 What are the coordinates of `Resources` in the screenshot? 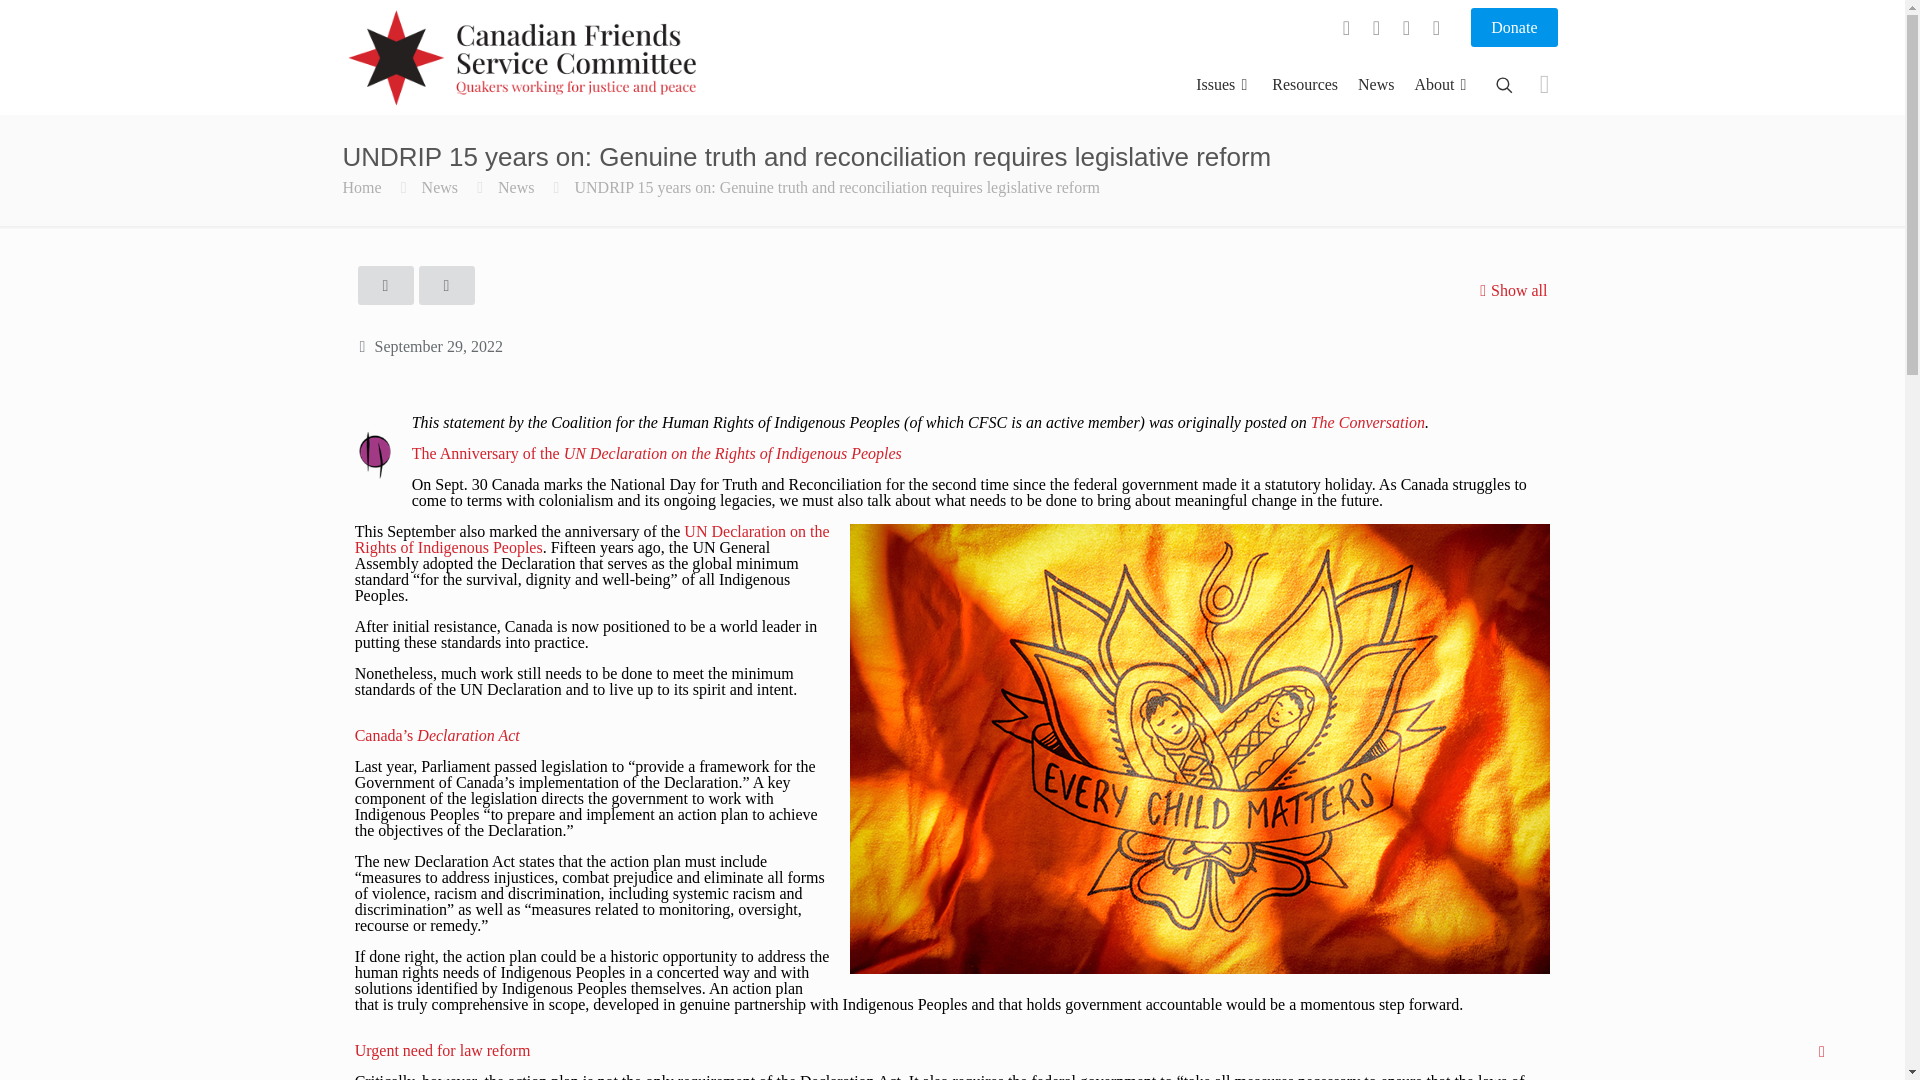 It's located at (1304, 84).